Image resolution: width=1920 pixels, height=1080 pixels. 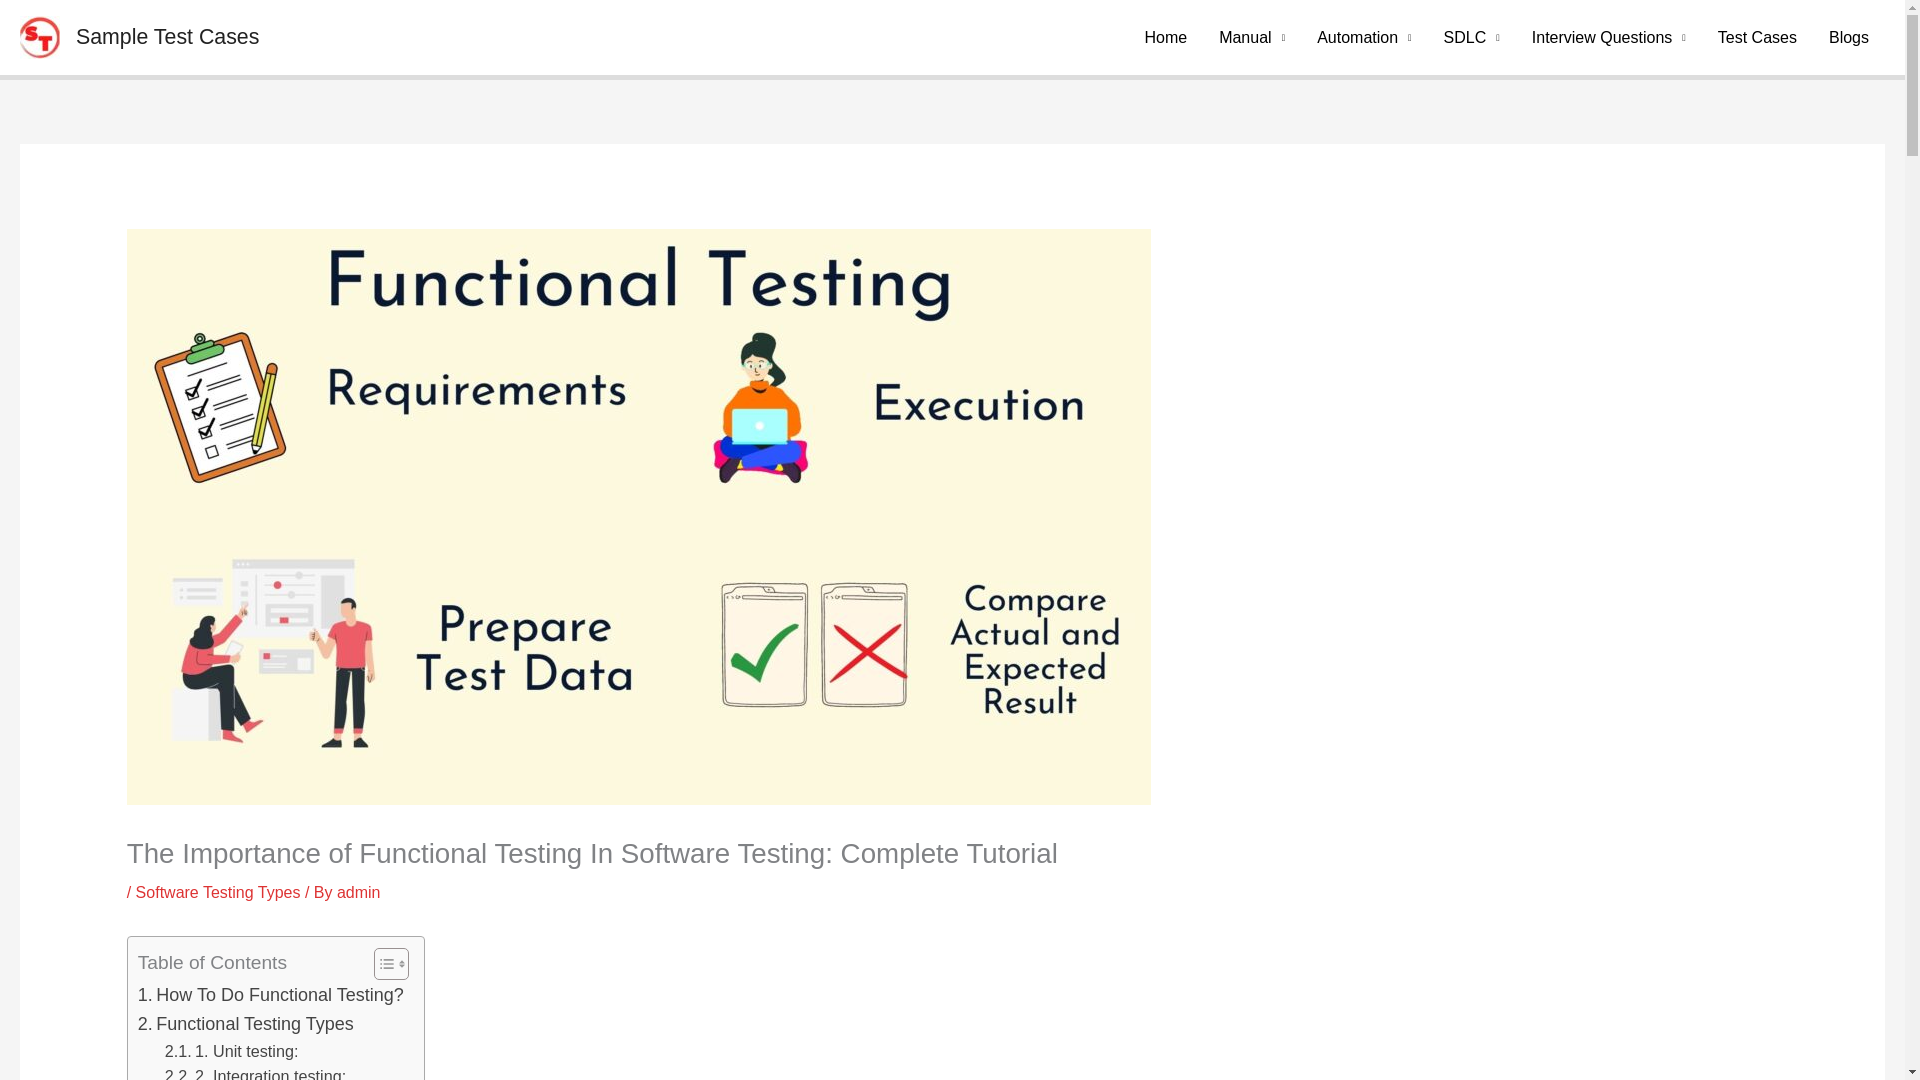 I want to click on 1. Unit testing:, so click(x=232, y=1050).